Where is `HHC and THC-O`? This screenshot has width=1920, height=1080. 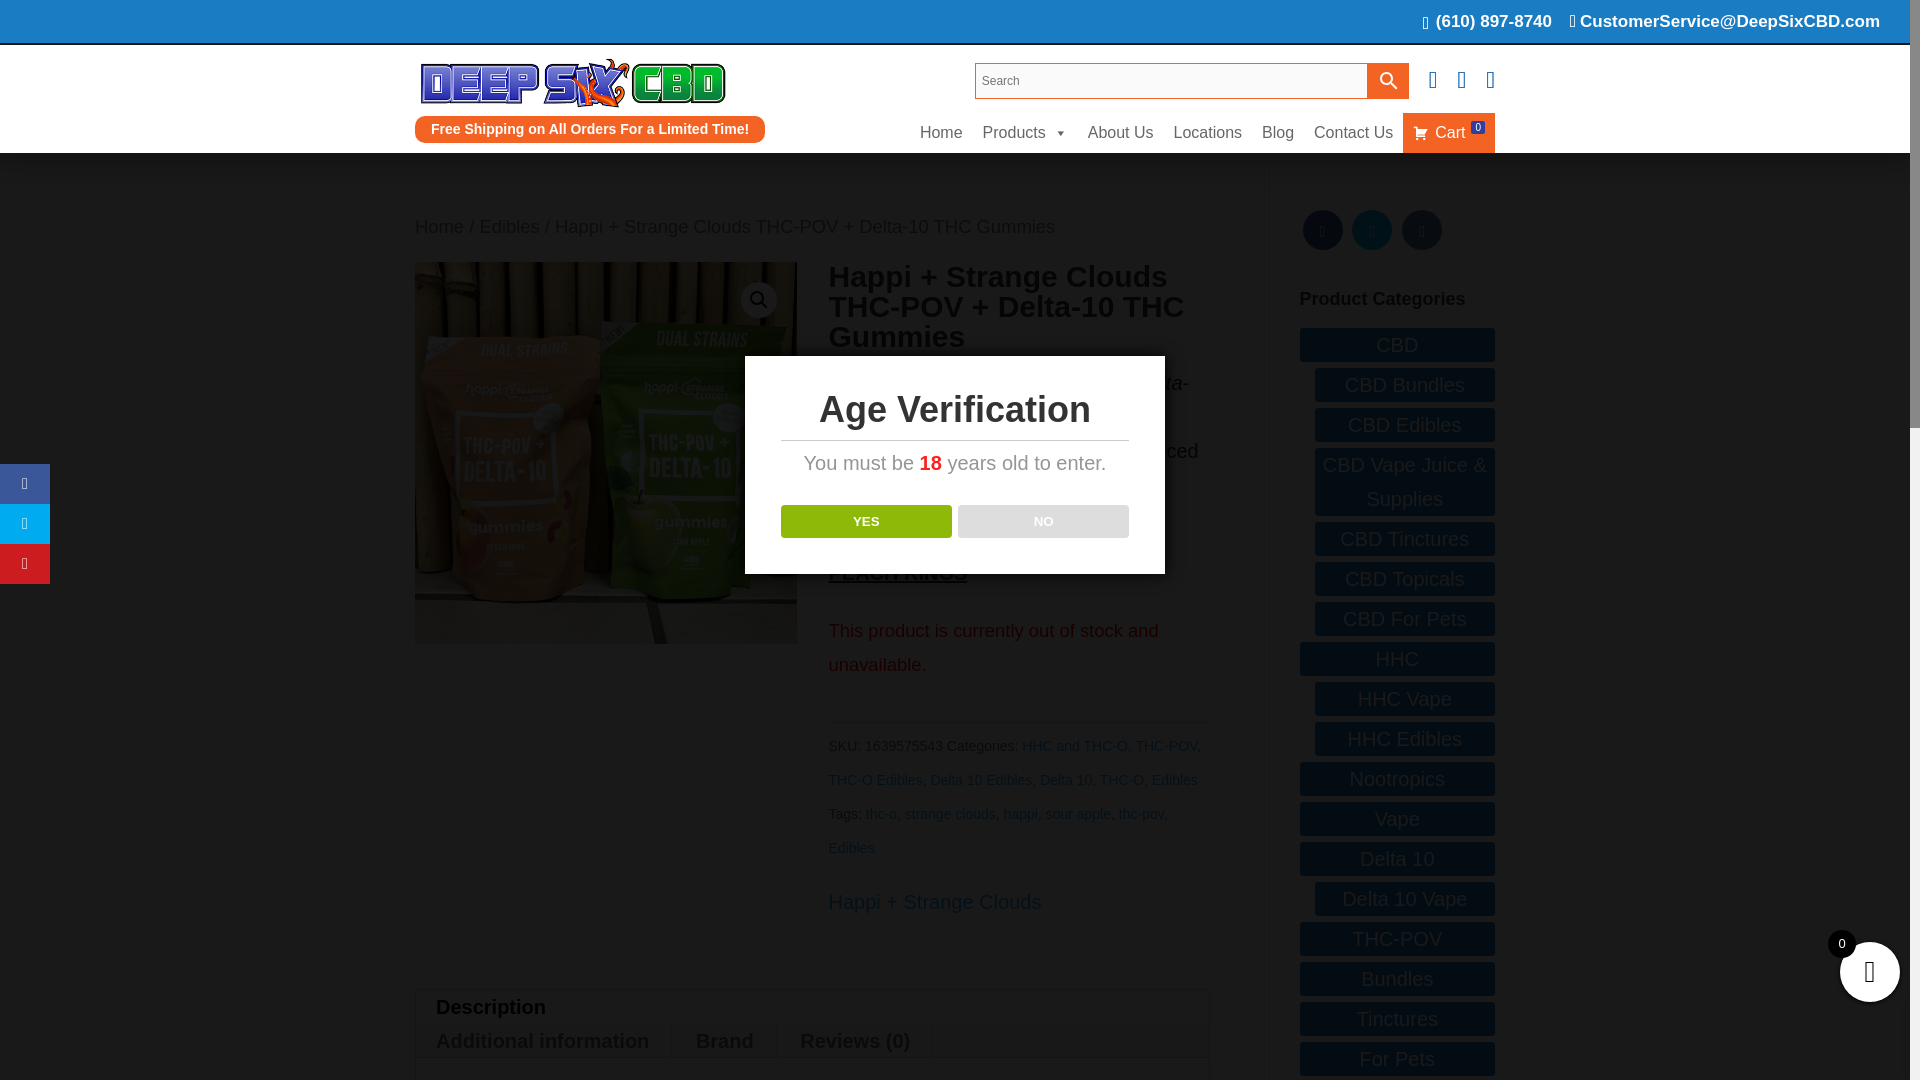
HHC and THC-O is located at coordinates (1074, 745).